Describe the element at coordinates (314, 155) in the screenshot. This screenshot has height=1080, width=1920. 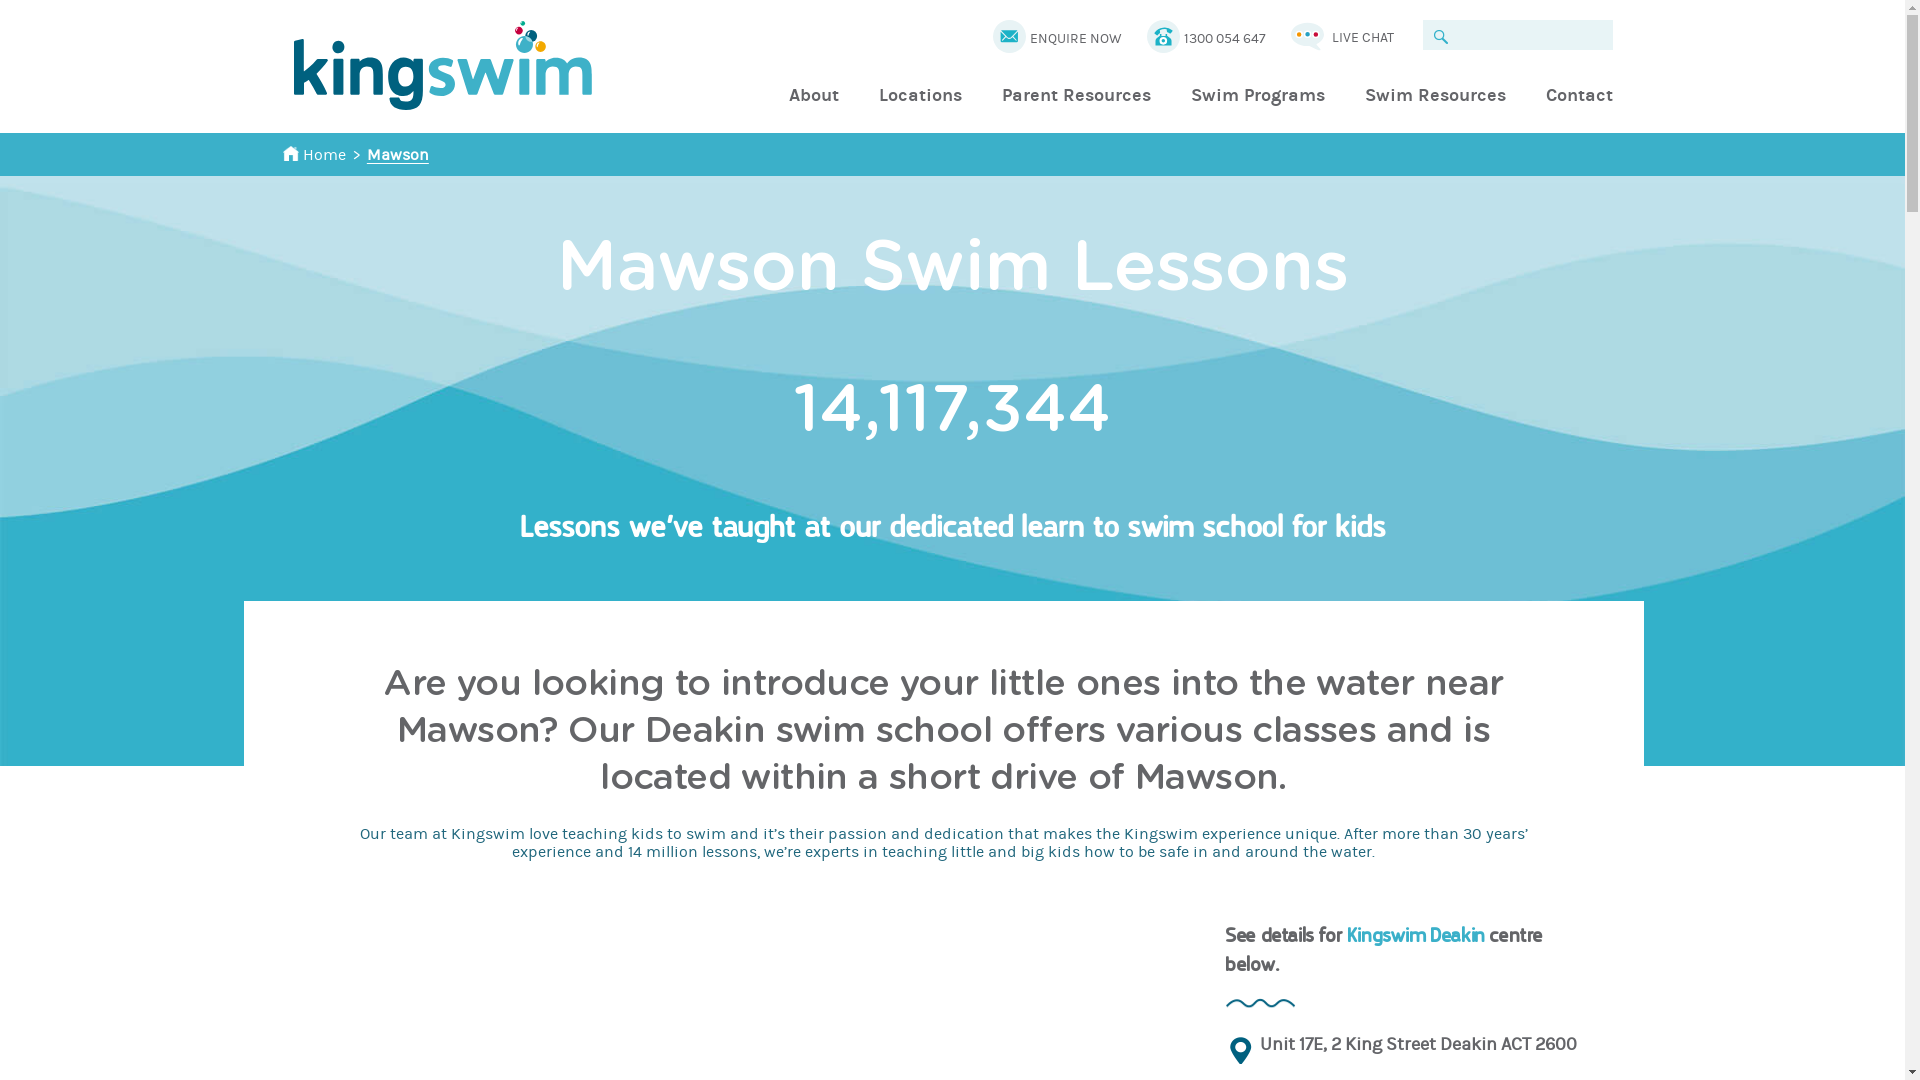
I see `Home` at that location.